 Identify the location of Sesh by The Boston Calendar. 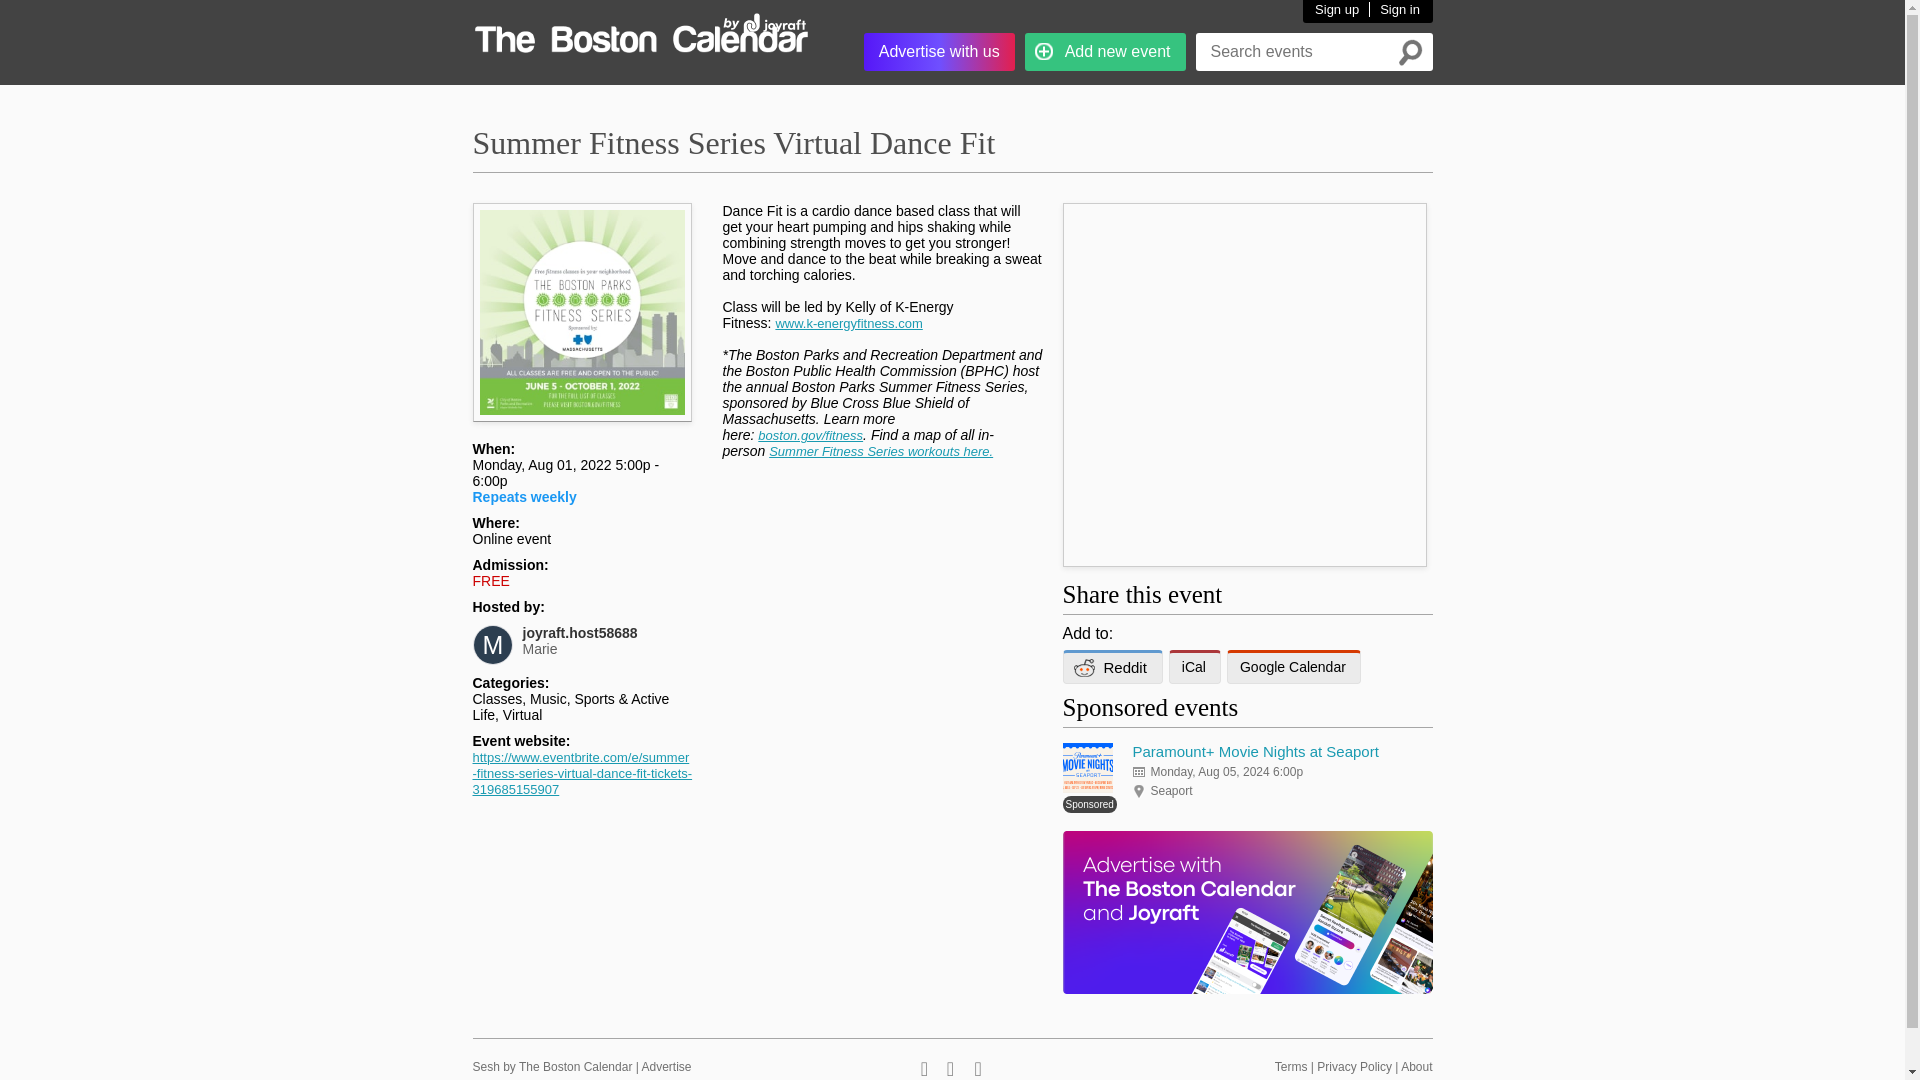
(606, 640).